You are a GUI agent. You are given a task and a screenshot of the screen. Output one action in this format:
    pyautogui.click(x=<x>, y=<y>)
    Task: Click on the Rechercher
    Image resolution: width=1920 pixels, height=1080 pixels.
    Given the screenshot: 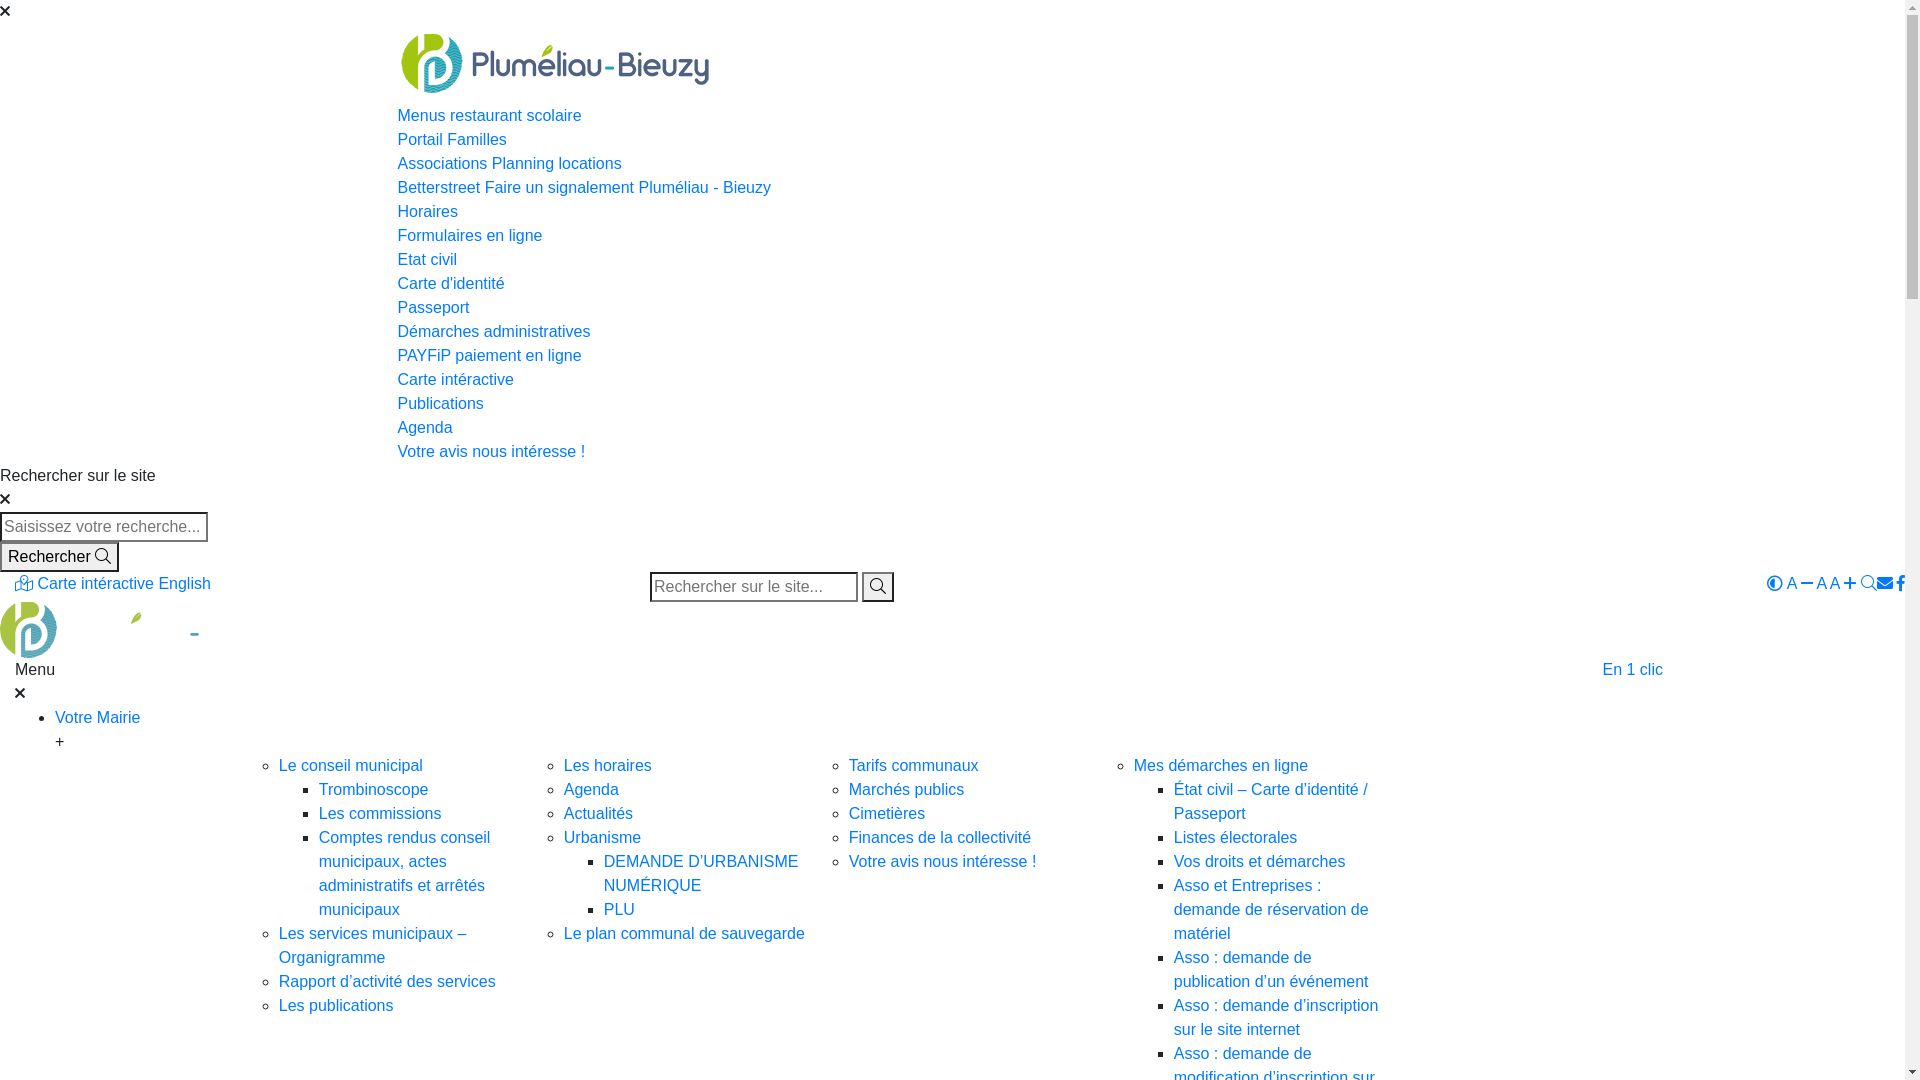 What is the action you would take?
    pyautogui.click(x=1868, y=584)
    